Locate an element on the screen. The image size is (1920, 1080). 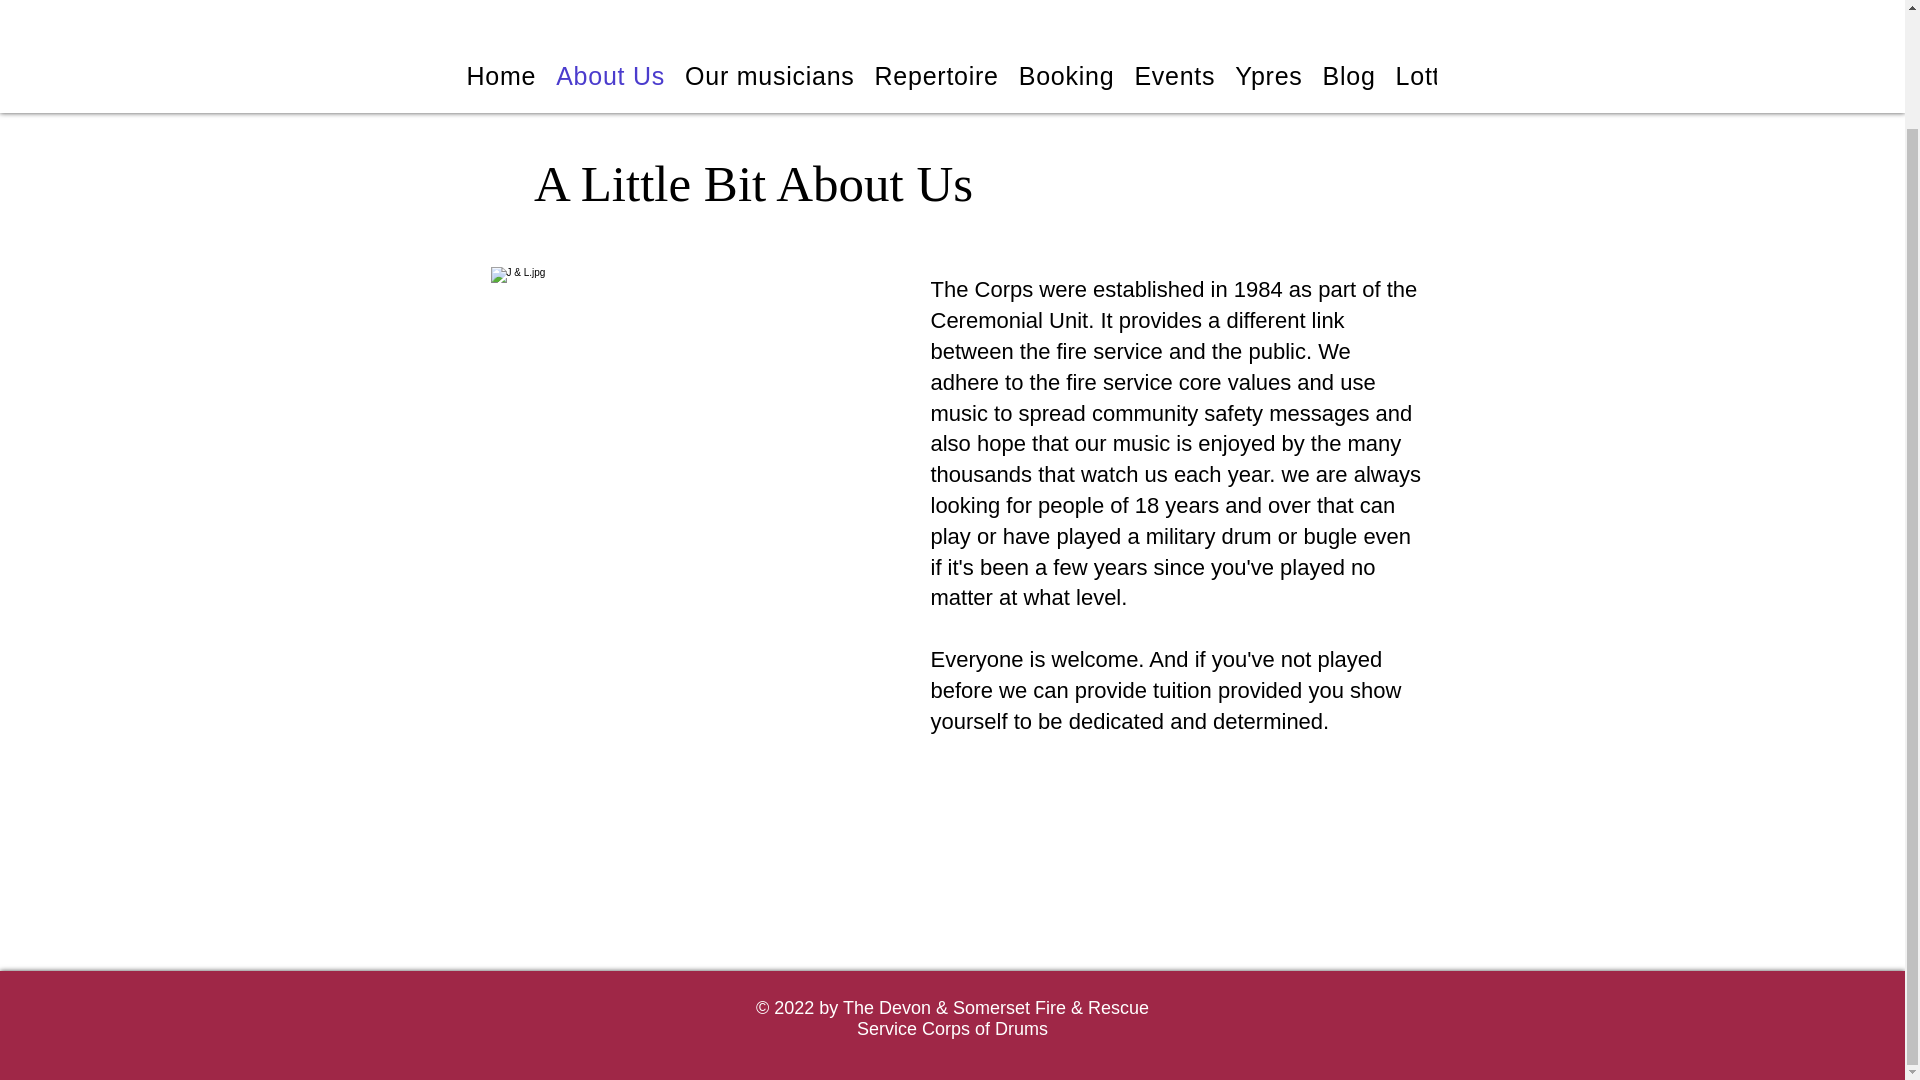
Events is located at coordinates (1174, 76).